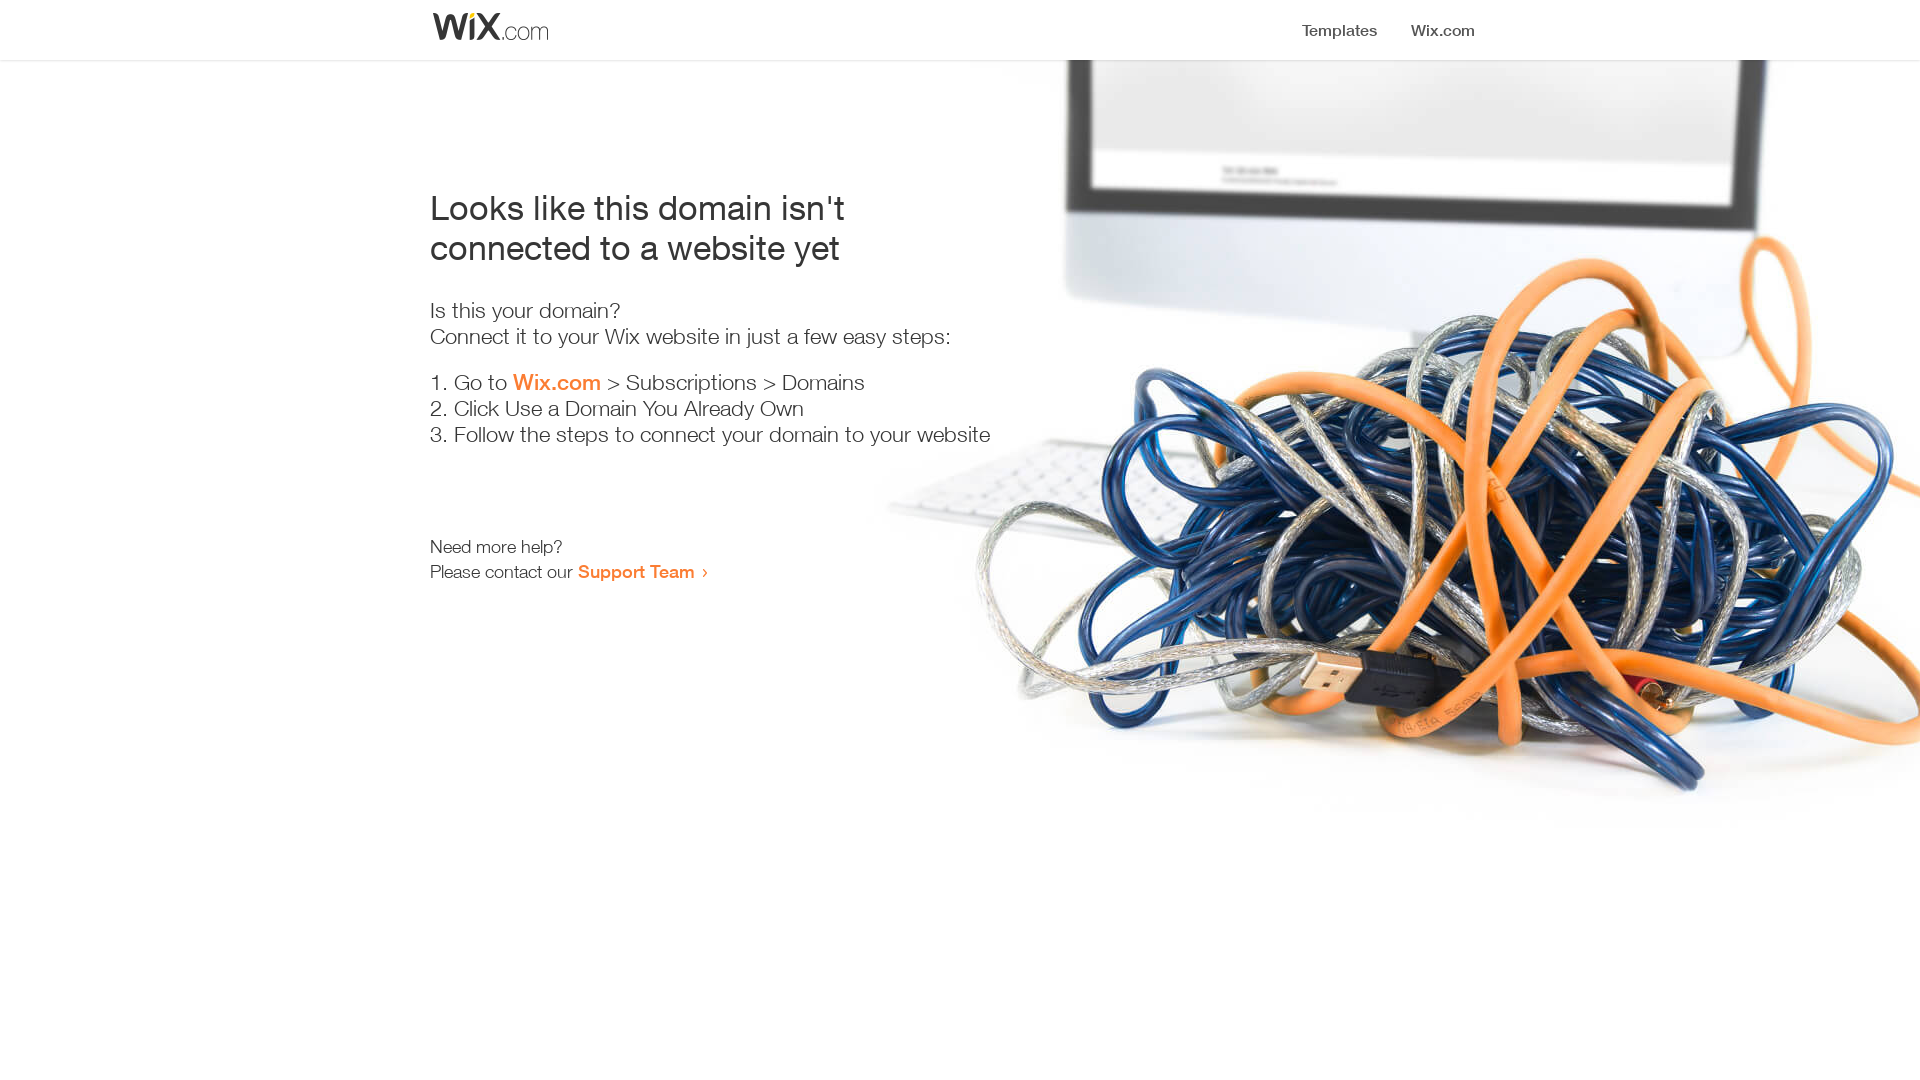 Image resolution: width=1920 pixels, height=1080 pixels. Describe the element at coordinates (636, 571) in the screenshot. I see `Support Team` at that location.